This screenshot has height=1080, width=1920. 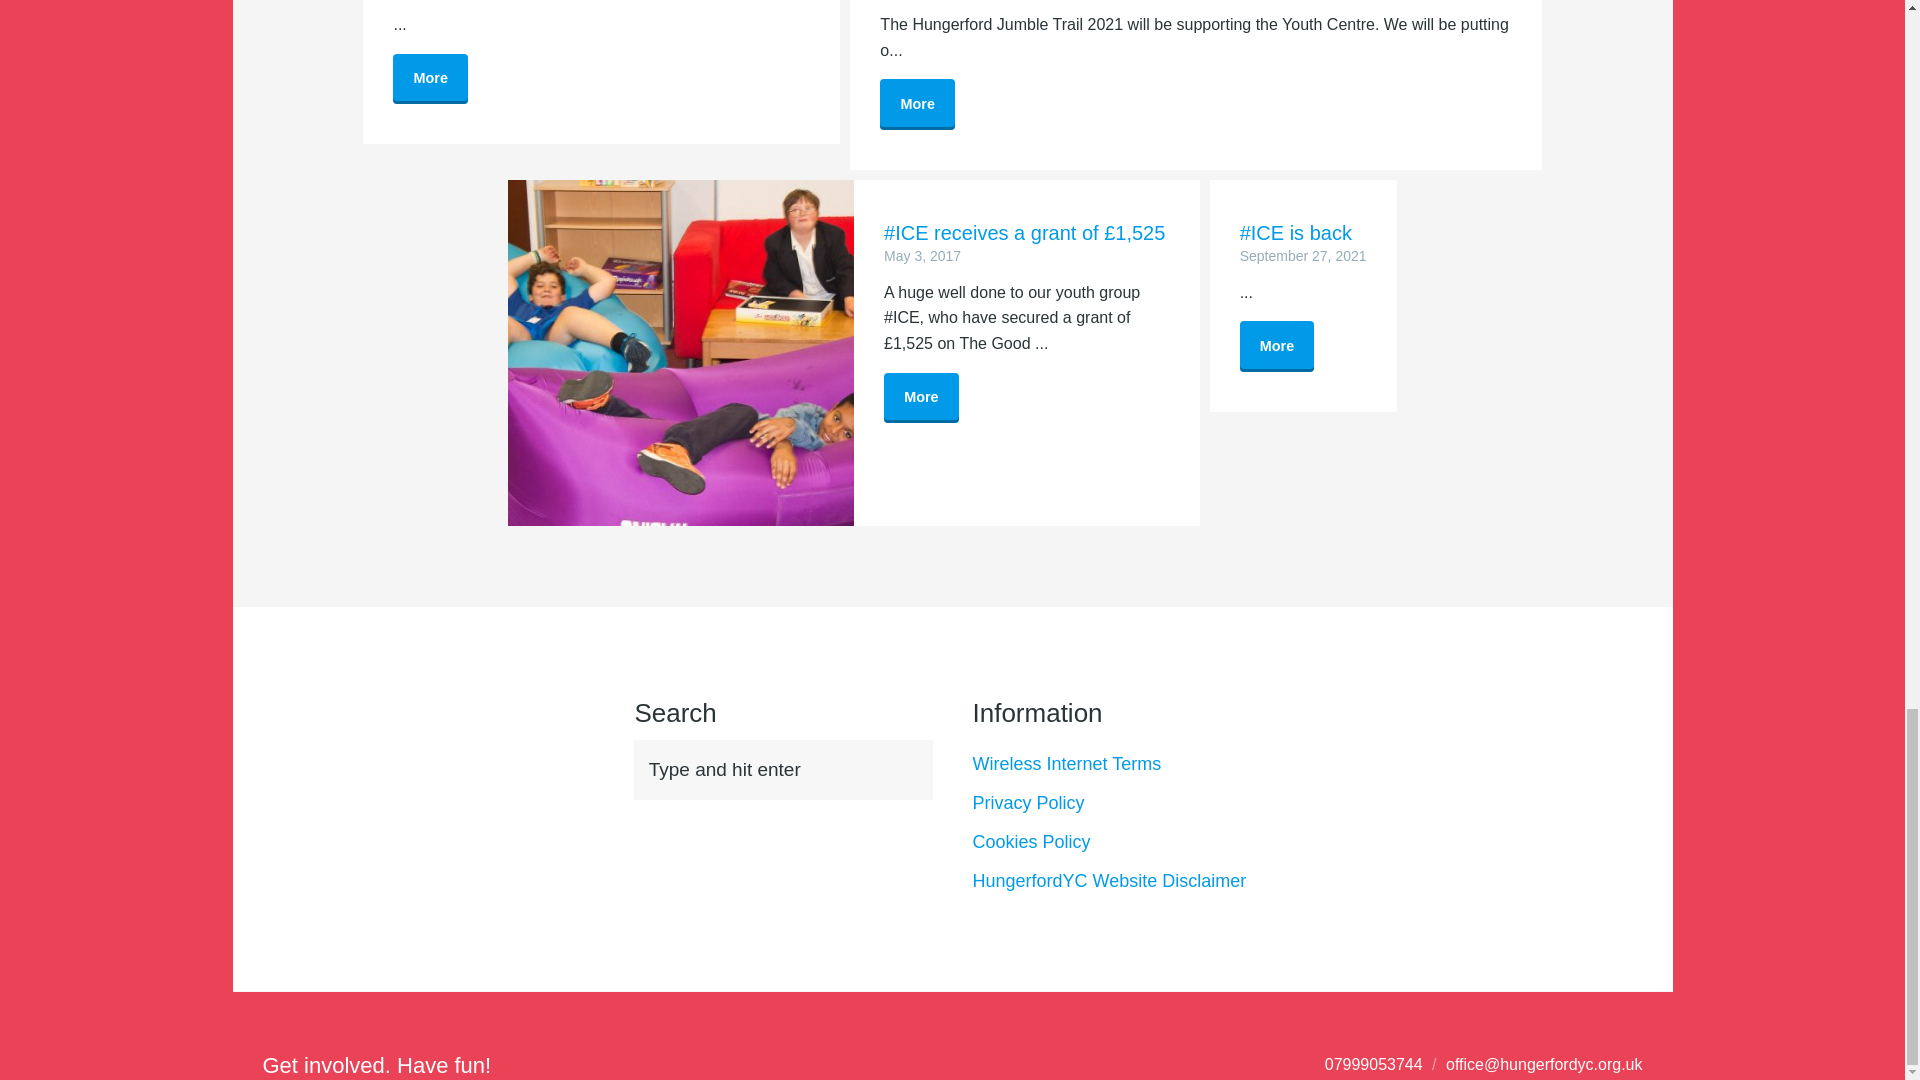 What do you see at coordinates (1108, 880) in the screenshot?
I see `HungerfordYC Website Disclaimer` at bounding box center [1108, 880].